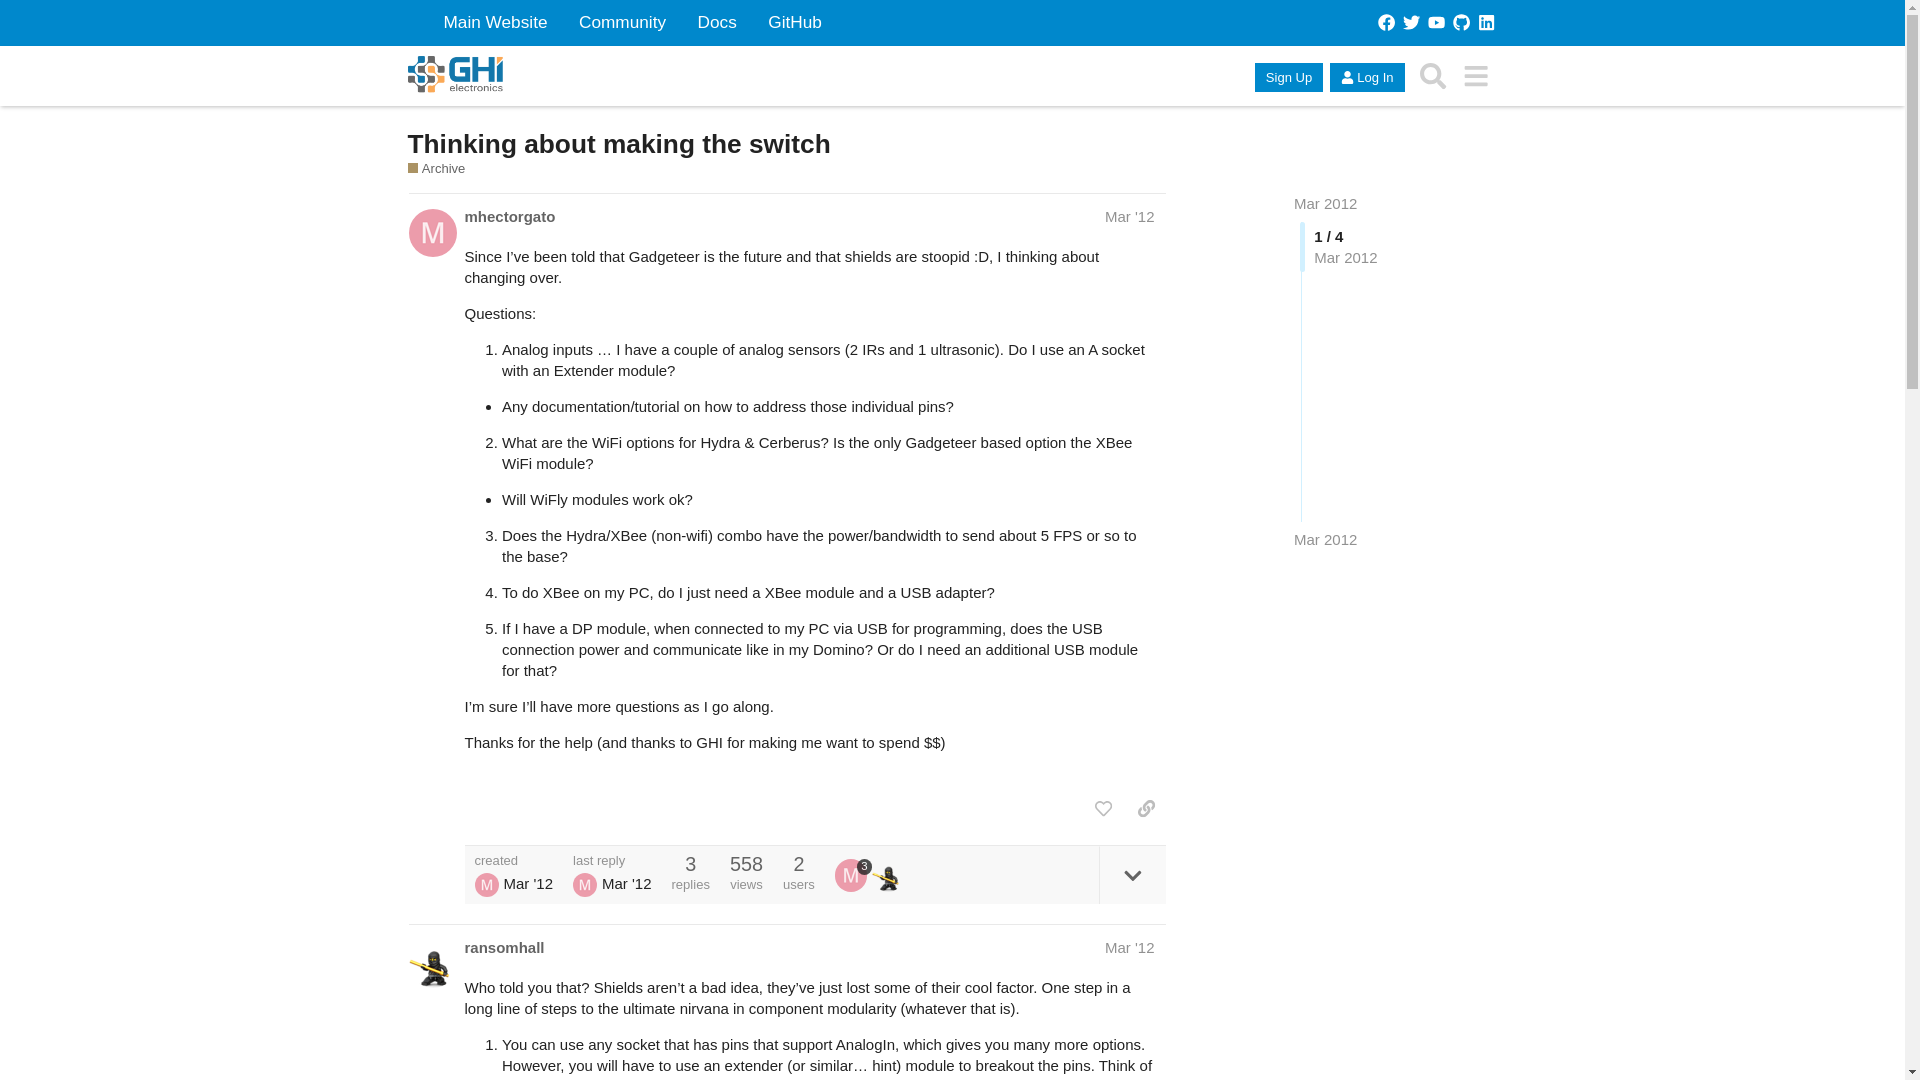  Describe the element at coordinates (1130, 216) in the screenshot. I see `Mar '12` at that location.